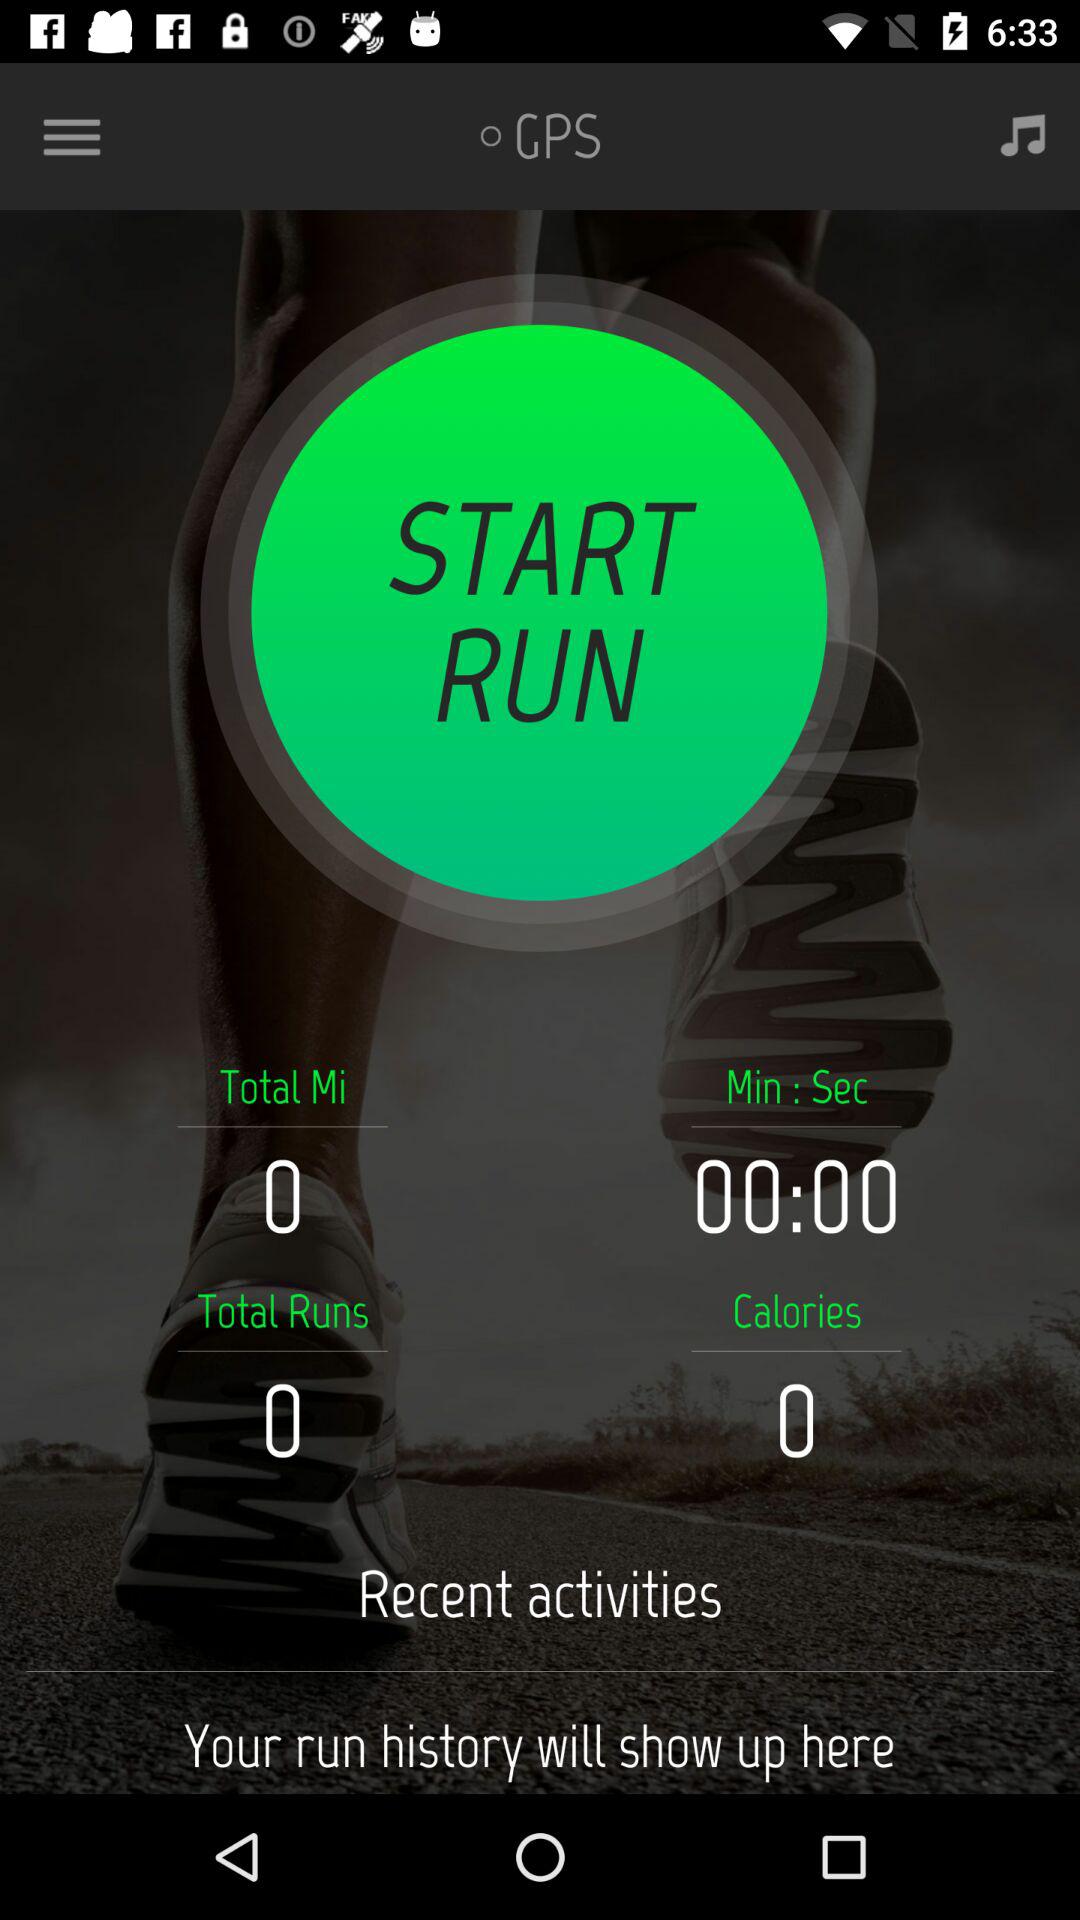 This screenshot has height=1920, width=1080. Describe the element at coordinates (1022, 136) in the screenshot. I see `choose icon at the top right corner` at that location.